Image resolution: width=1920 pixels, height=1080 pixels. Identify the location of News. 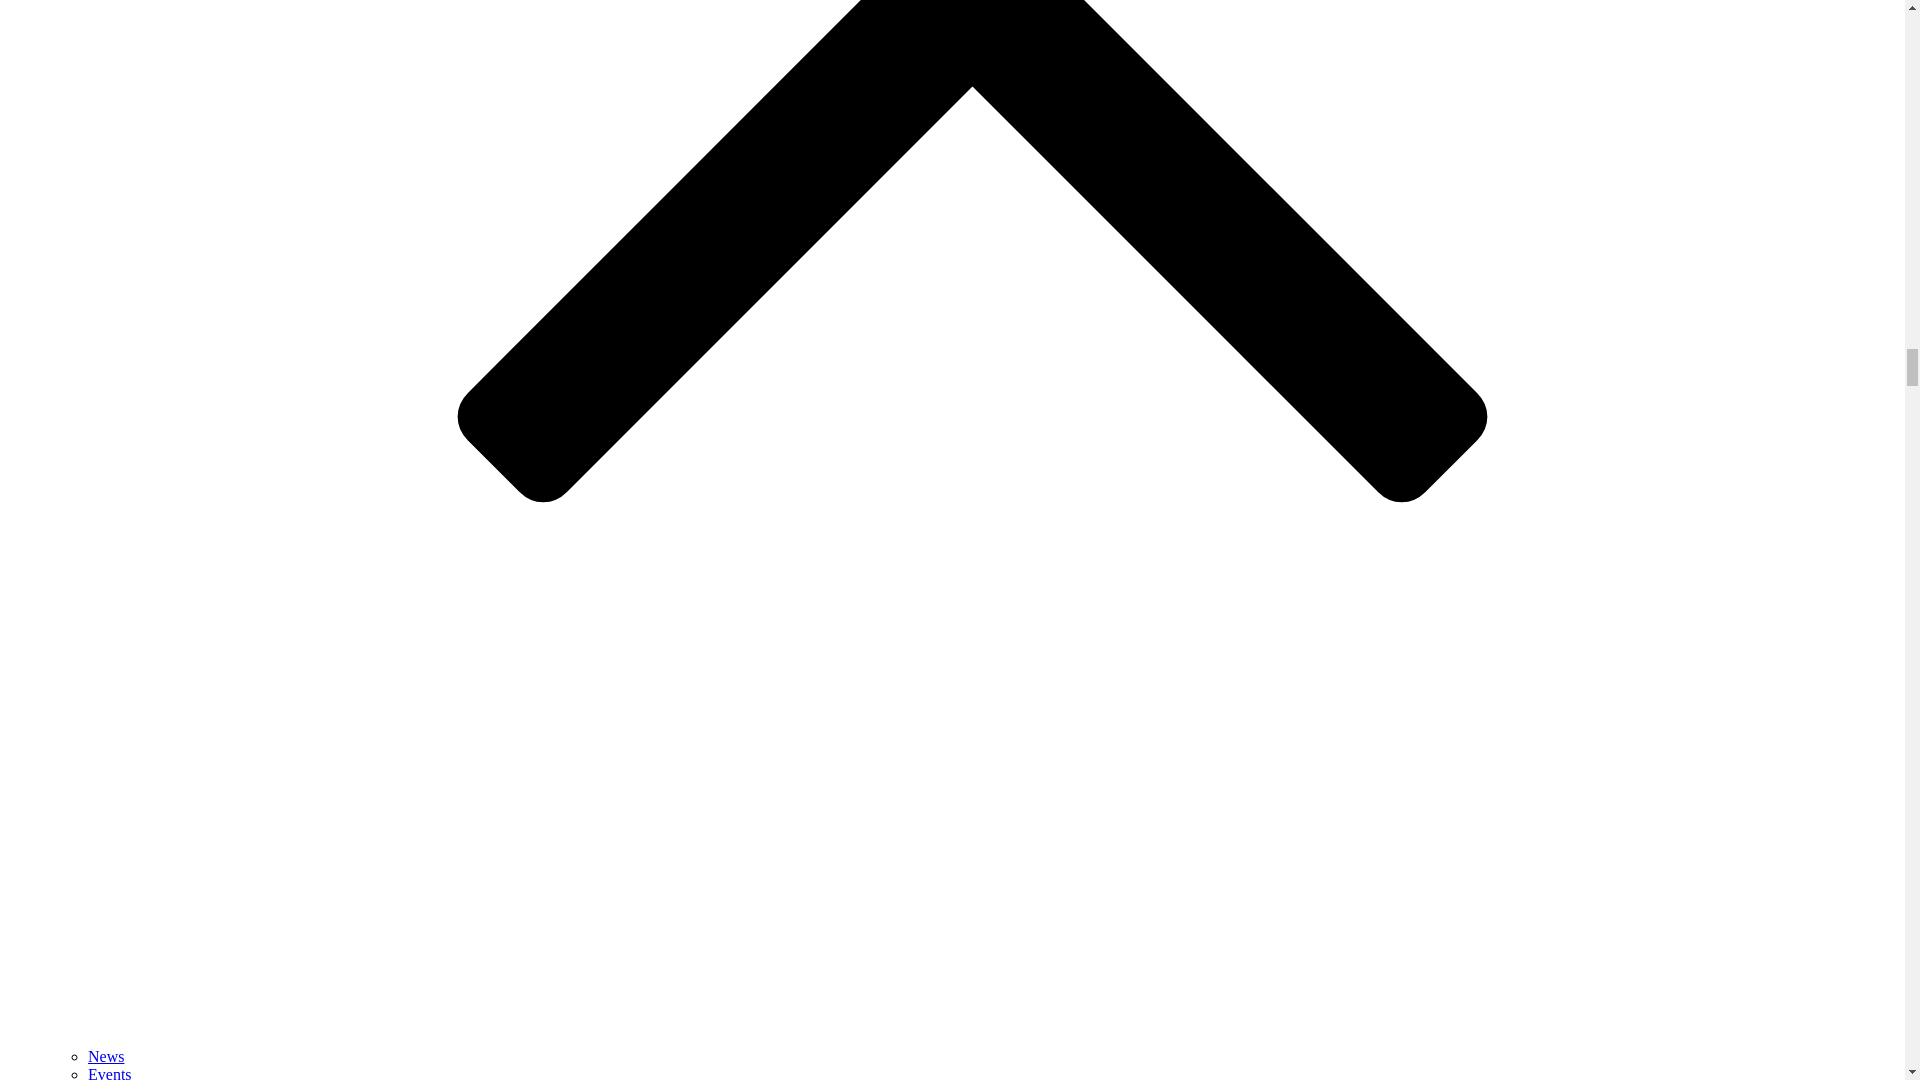
(106, 1056).